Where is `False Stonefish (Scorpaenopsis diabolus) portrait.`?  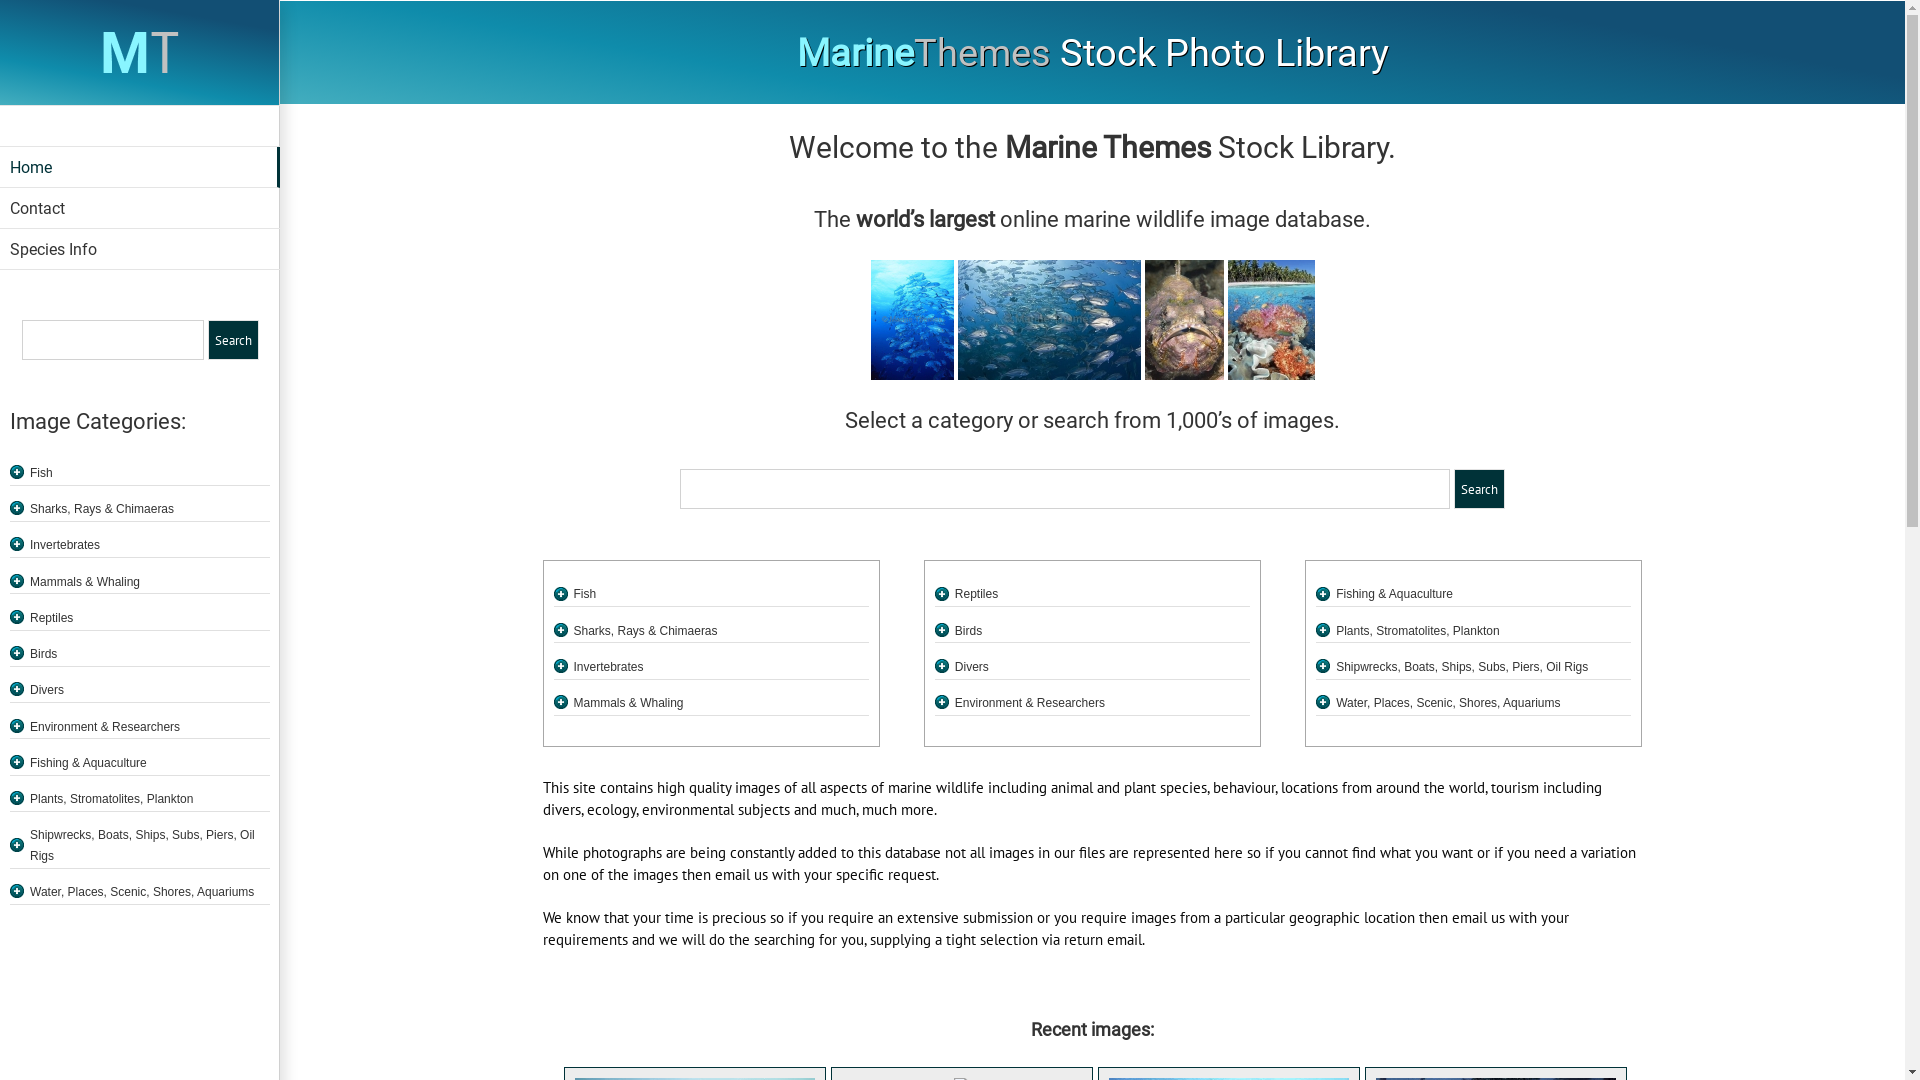 False Stonefish (Scorpaenopsis diabolus) portrait. is located at coordinates (1184, 320).